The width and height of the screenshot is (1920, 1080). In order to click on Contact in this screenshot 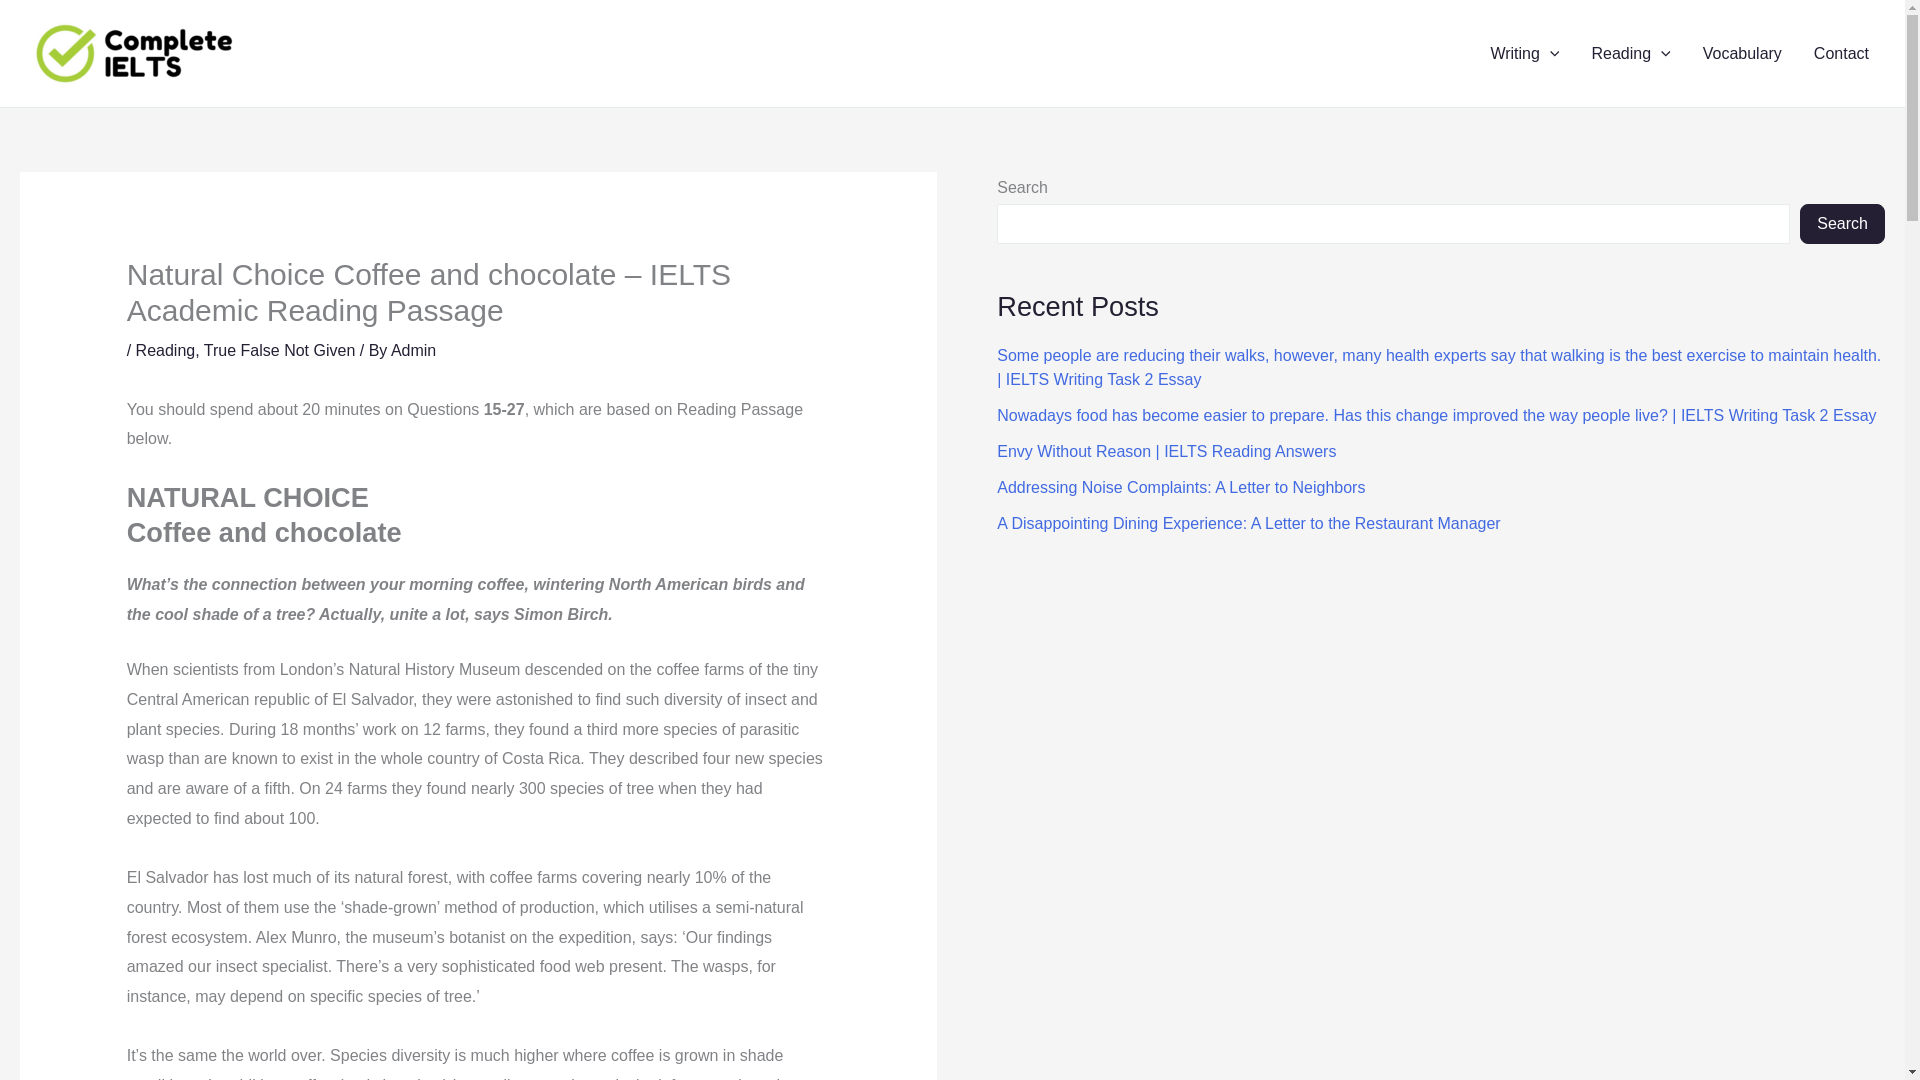, I will do `click(1841, 54)`.